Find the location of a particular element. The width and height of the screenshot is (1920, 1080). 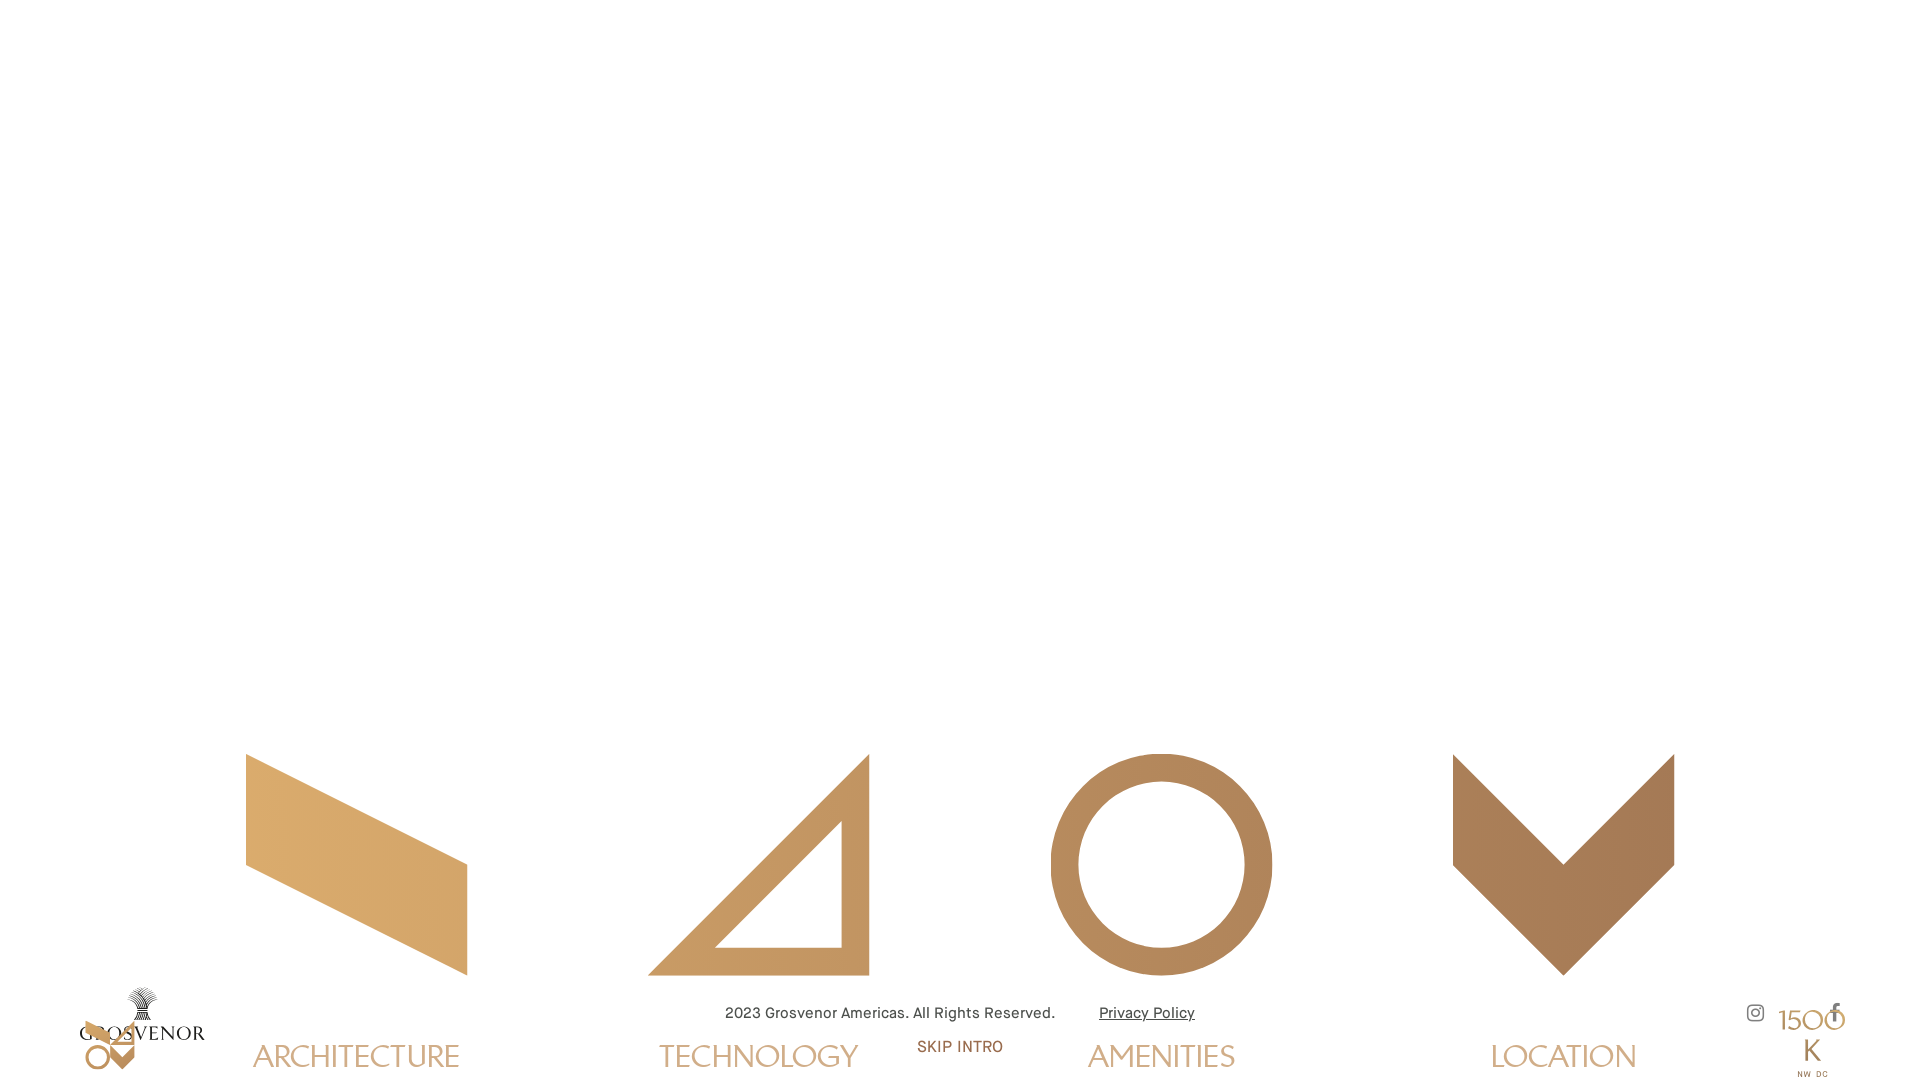

Explore 1500 K Downtown DC amenities is located at coordinates (1161, 865).